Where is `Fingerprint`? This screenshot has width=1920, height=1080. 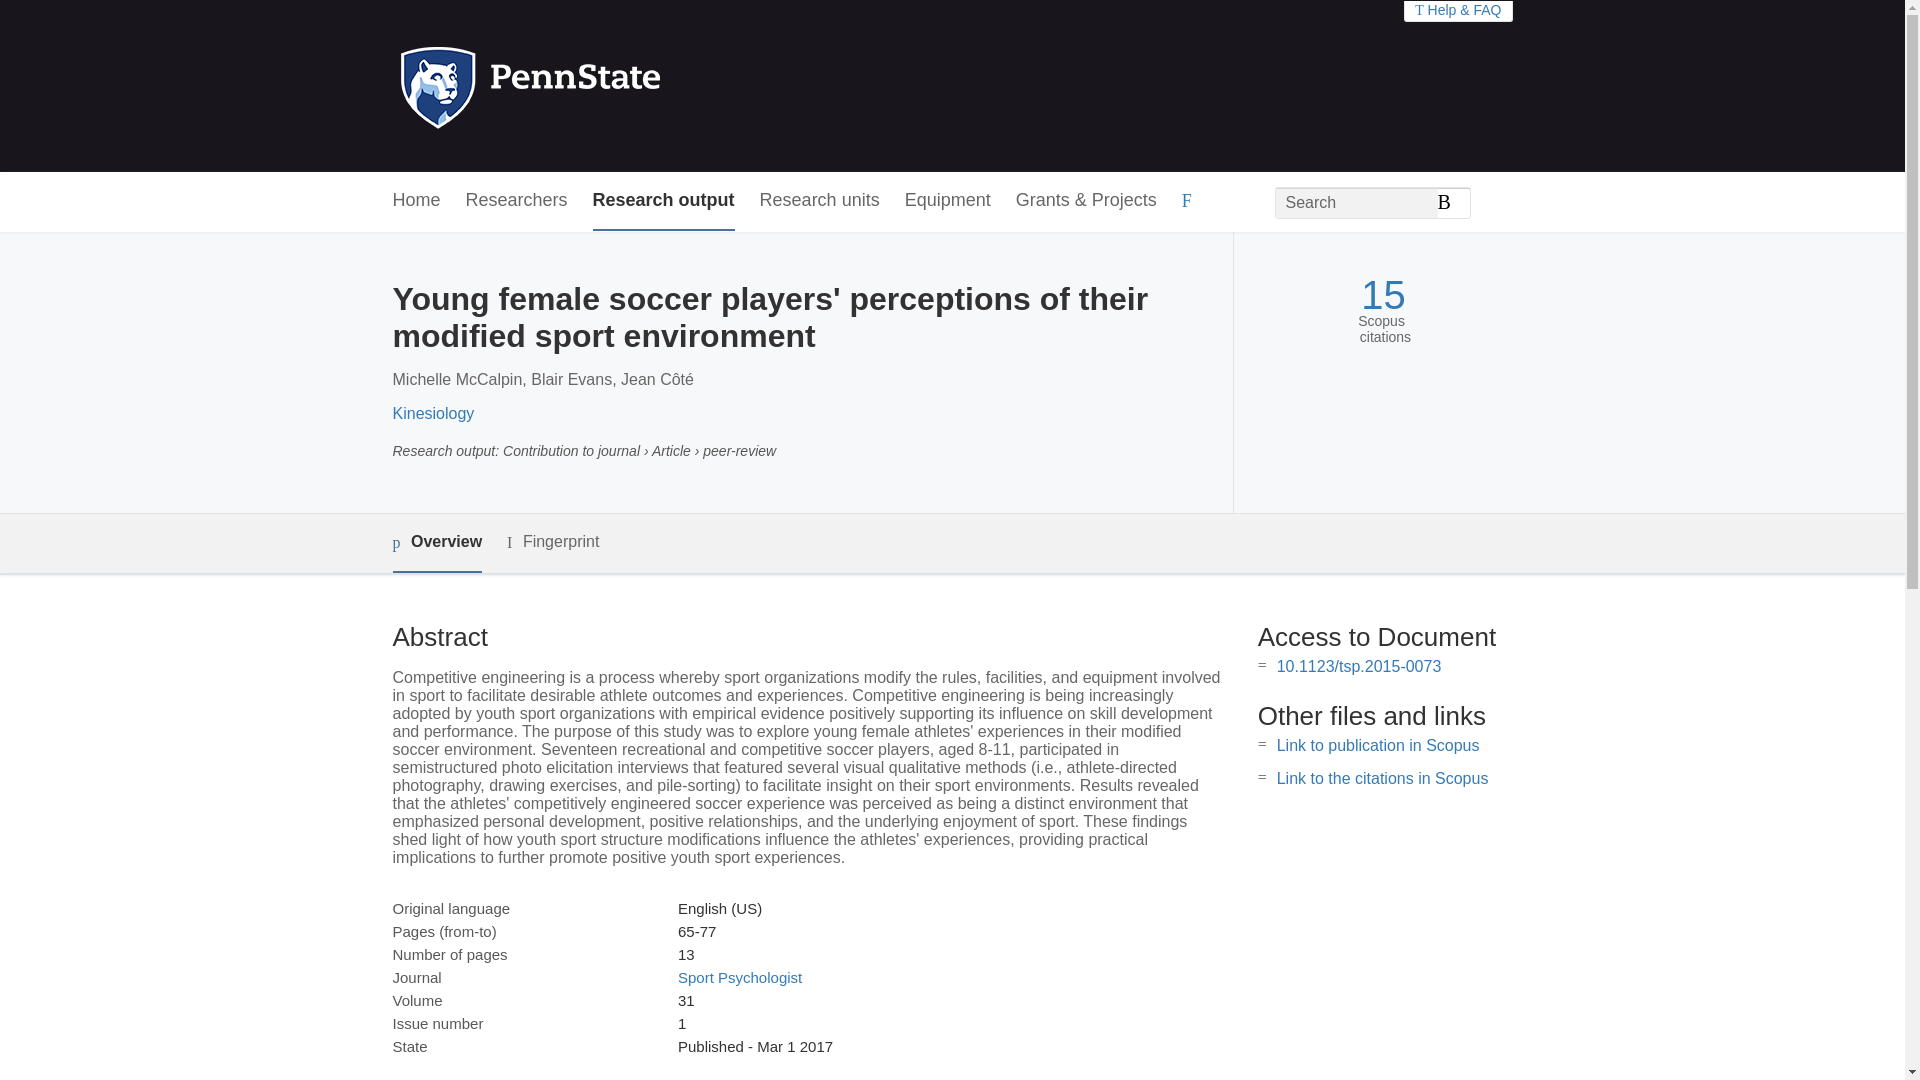
Fingerprint is located at coordinates (552, 542).